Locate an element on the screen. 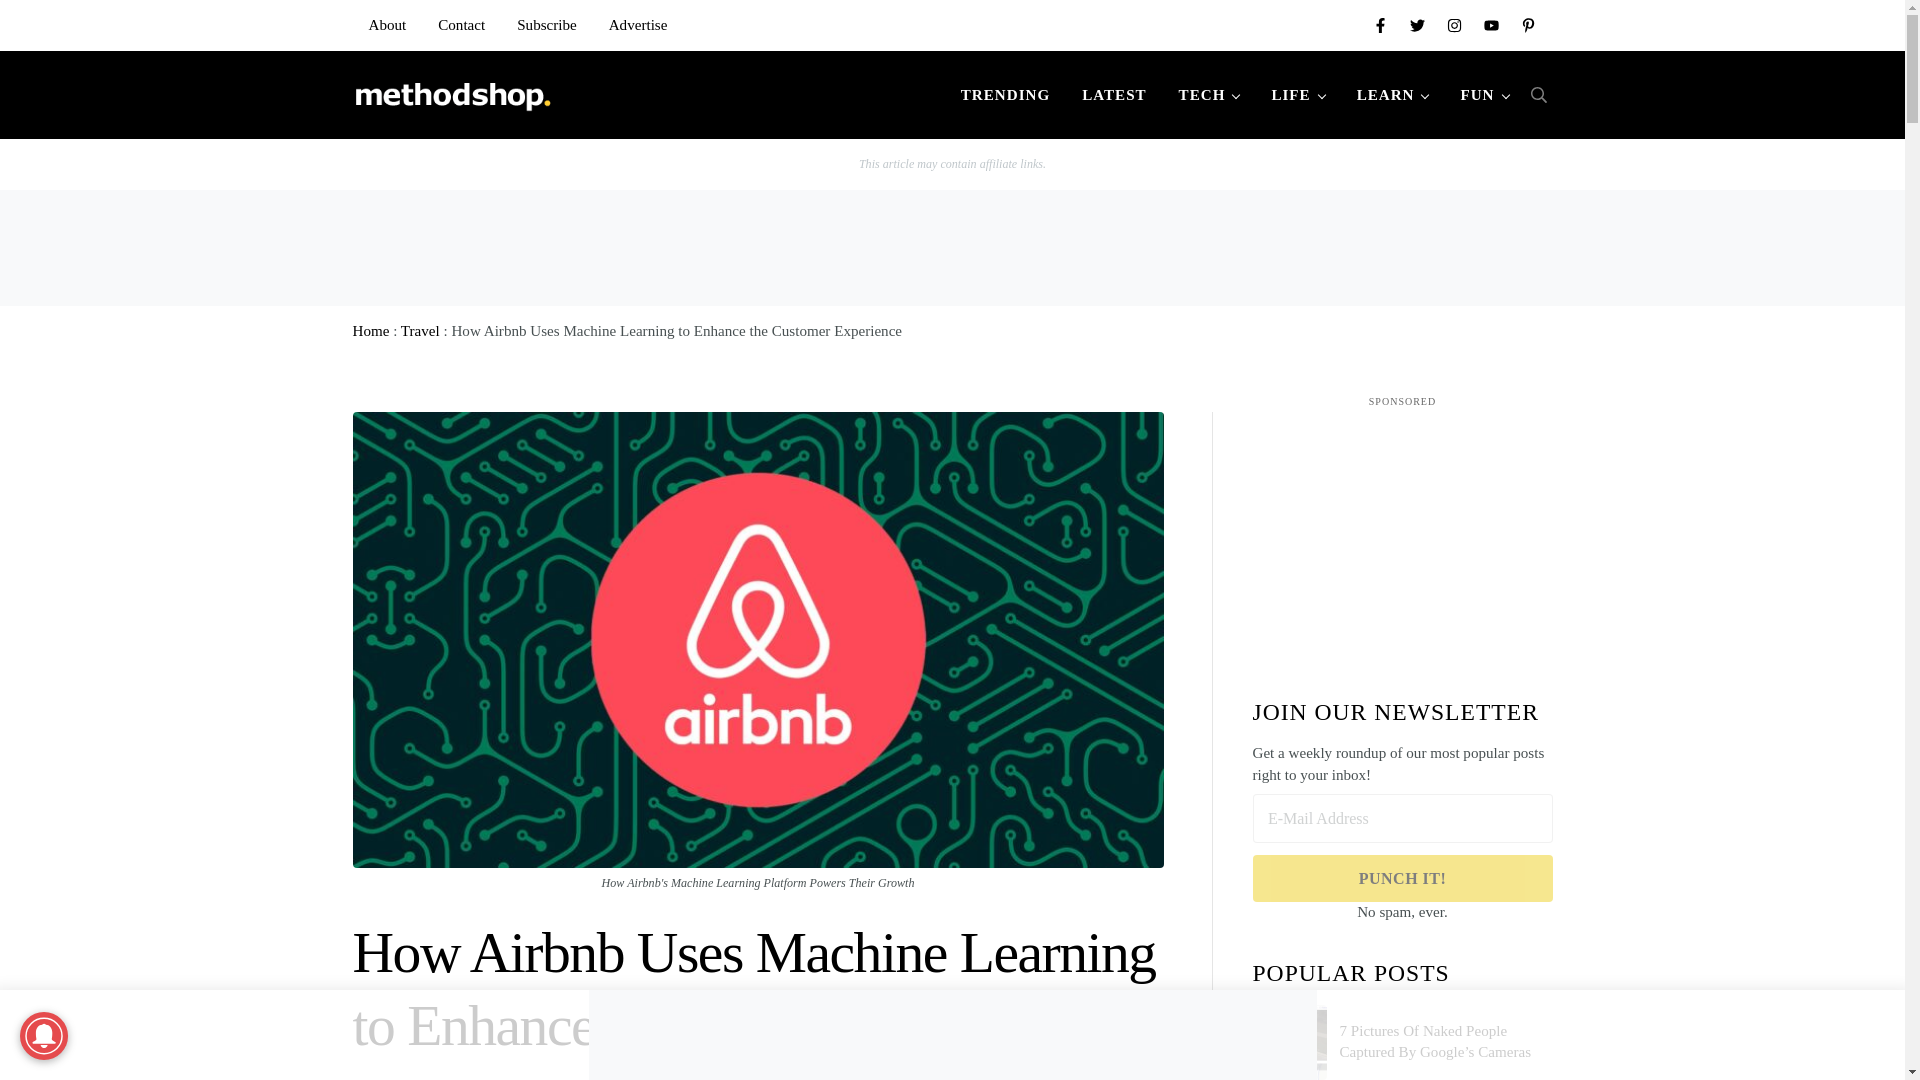 This screenshot has height=1080, width=1920. About is located at coordinates (386, 24).